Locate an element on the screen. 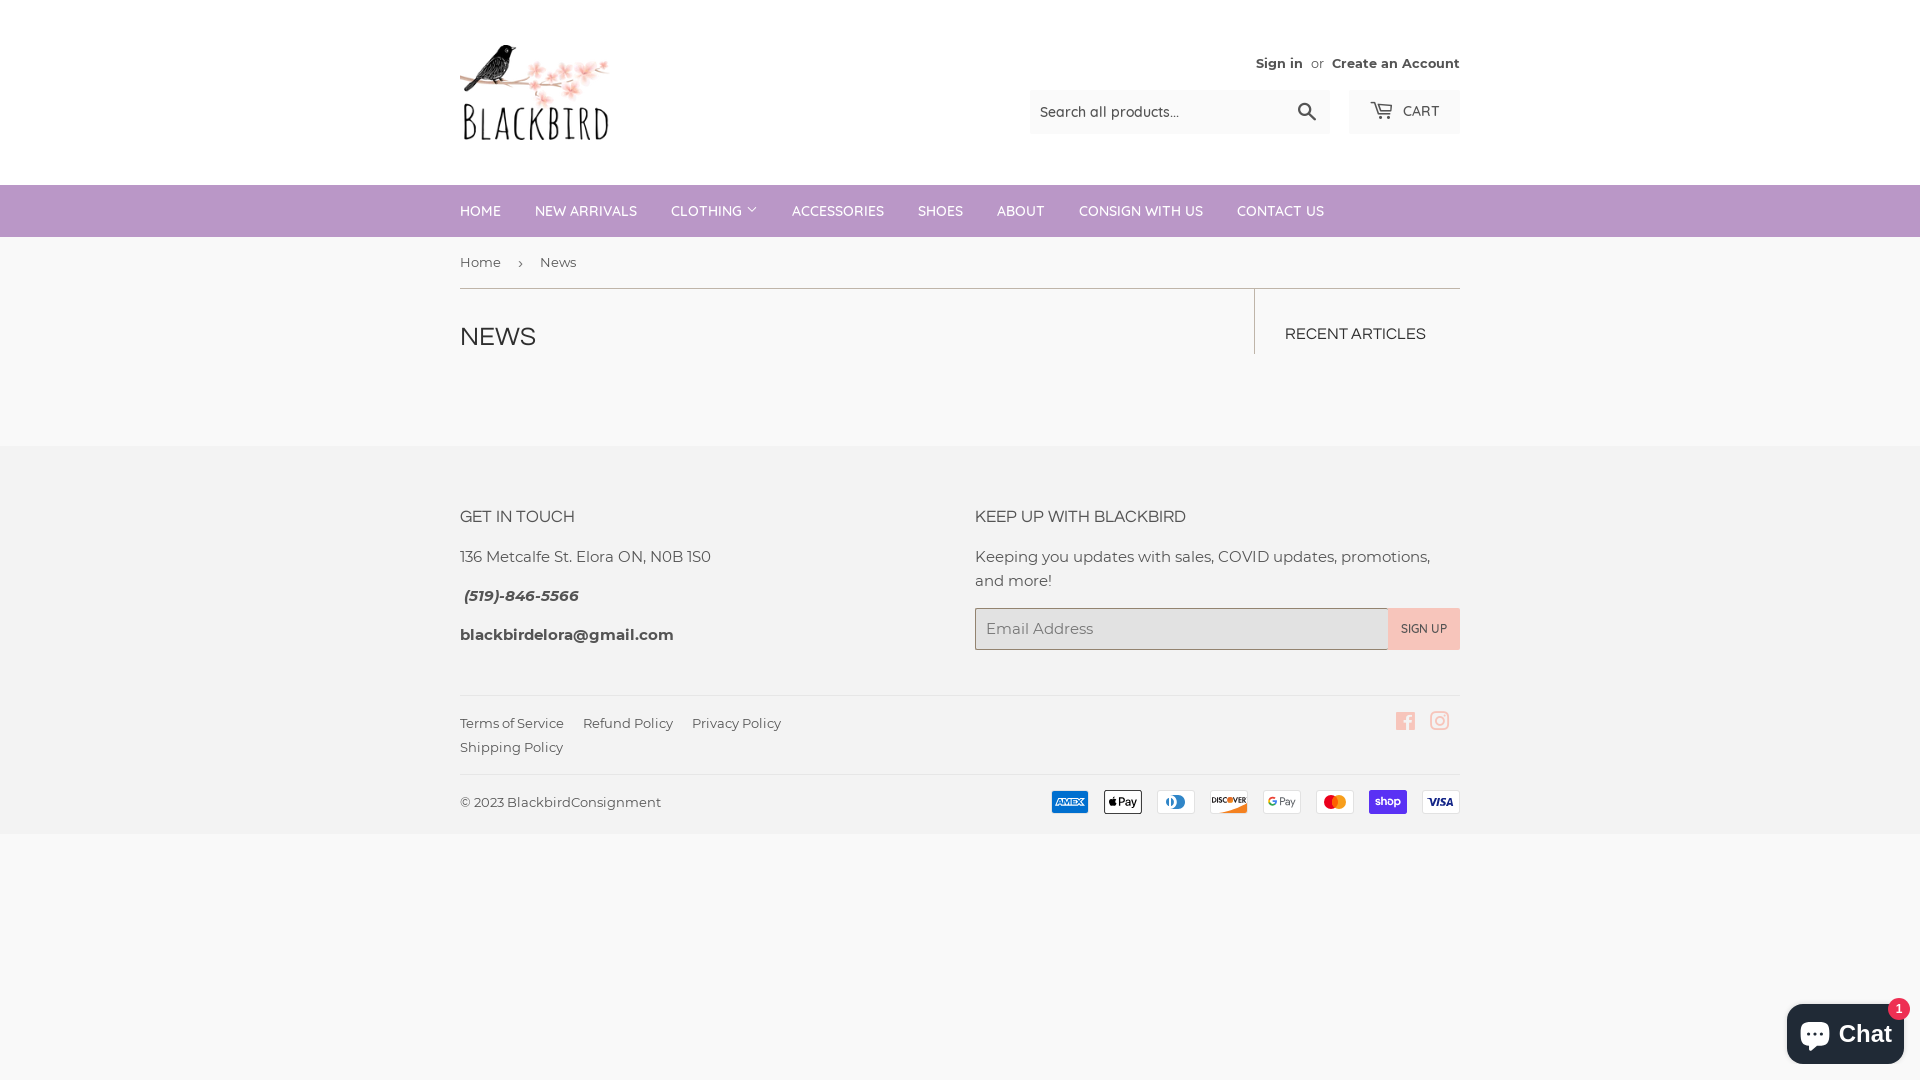 This screenshot has height=1080, width=1920. Instagram is located at coordinates (1440, 724).